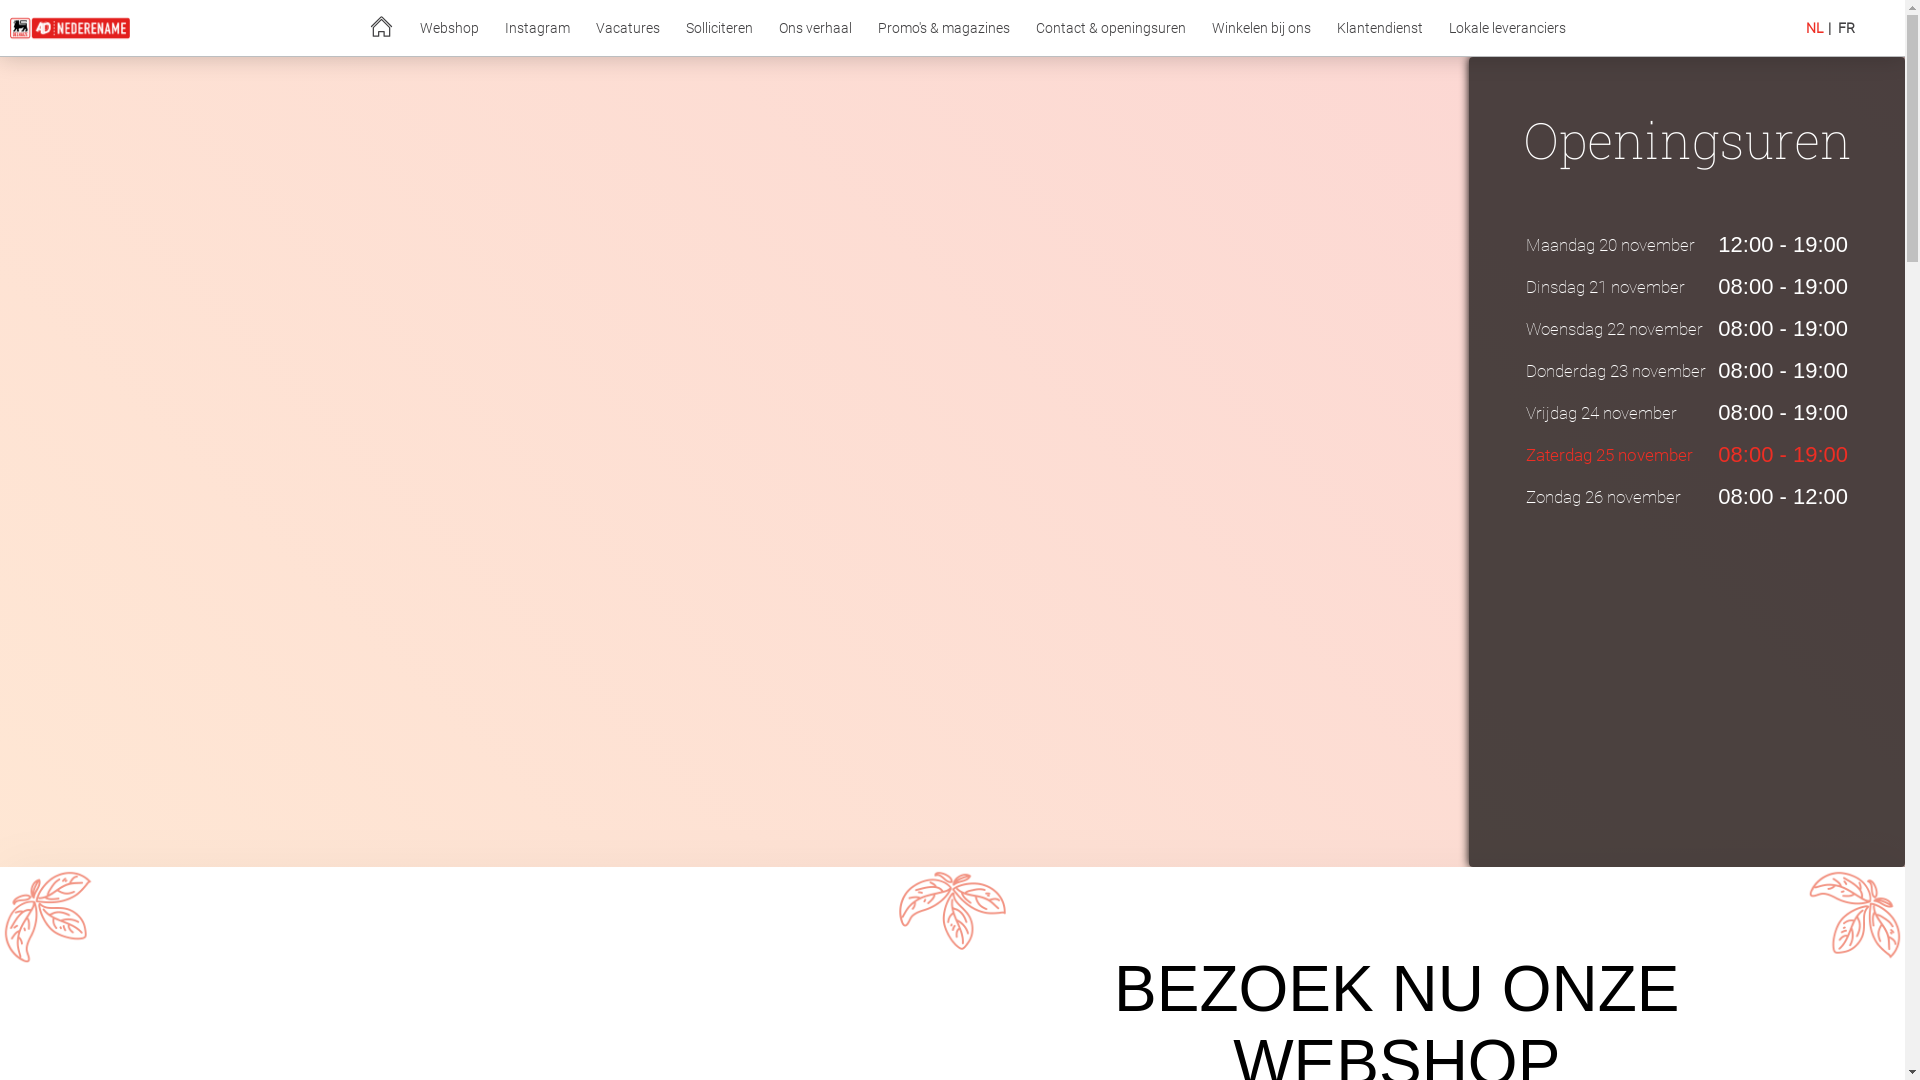 The width and height of the screenshot is (1920, 1080). What do you see at coordinates (720, 28) in the screenshot?
I see `Solliciteren` at bounding box center [720, 28].